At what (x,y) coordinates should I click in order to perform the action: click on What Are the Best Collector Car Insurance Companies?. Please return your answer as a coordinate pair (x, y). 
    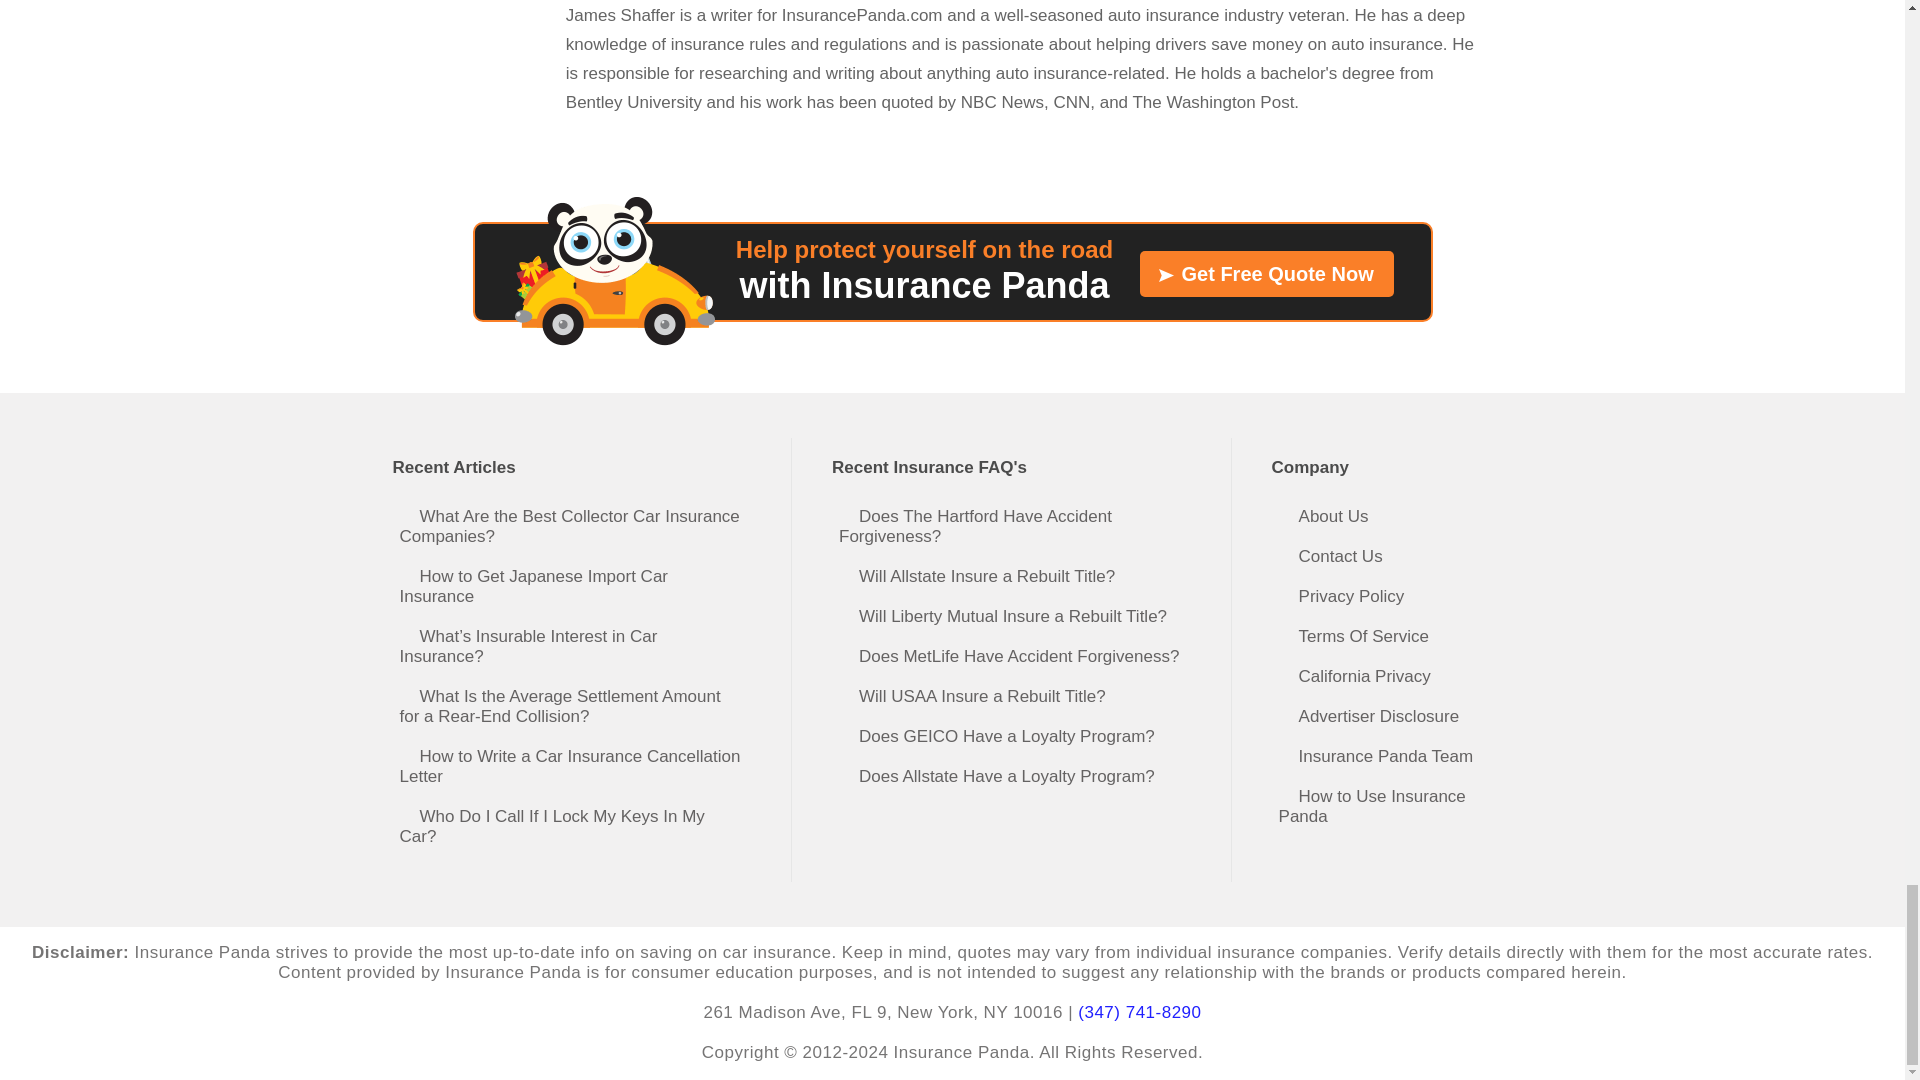
    Looking at the image, I should click on (576, 526).